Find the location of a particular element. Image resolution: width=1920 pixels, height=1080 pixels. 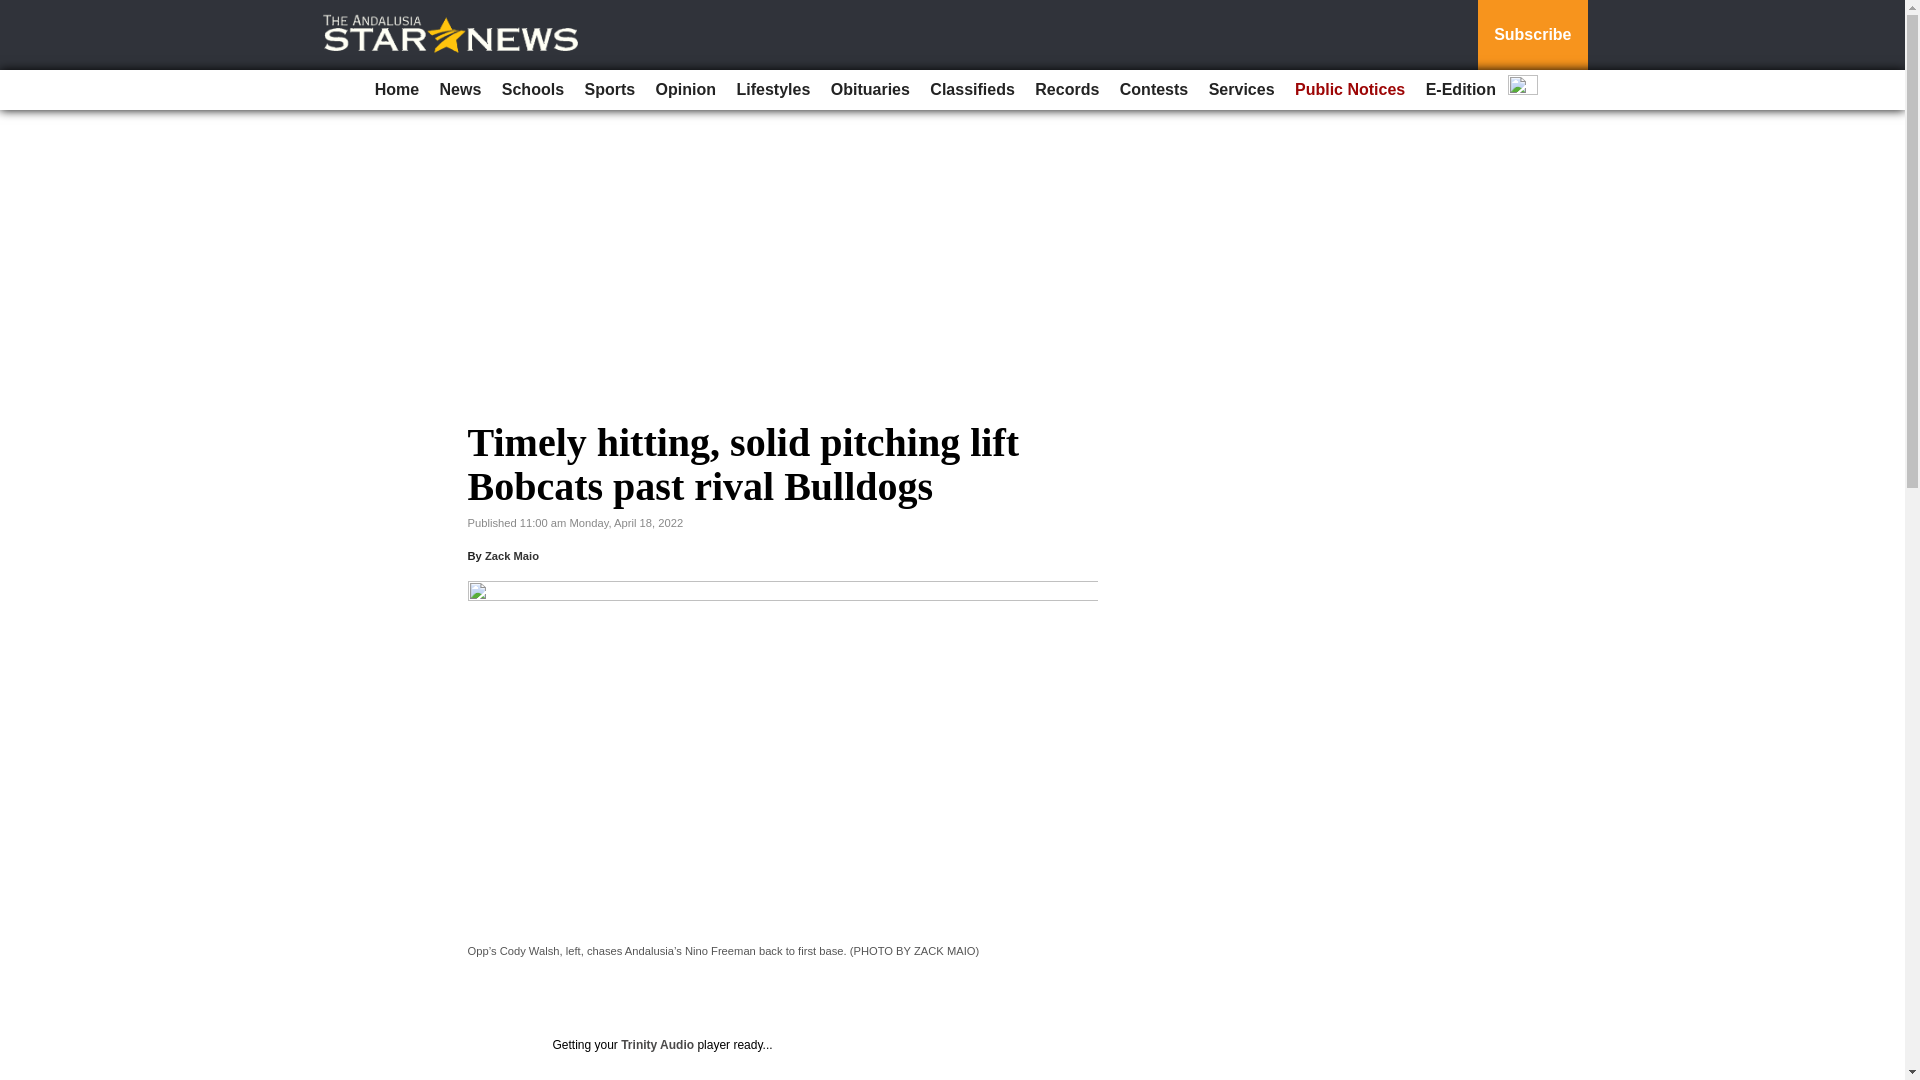

Records is located at coordinates (1067, 90).